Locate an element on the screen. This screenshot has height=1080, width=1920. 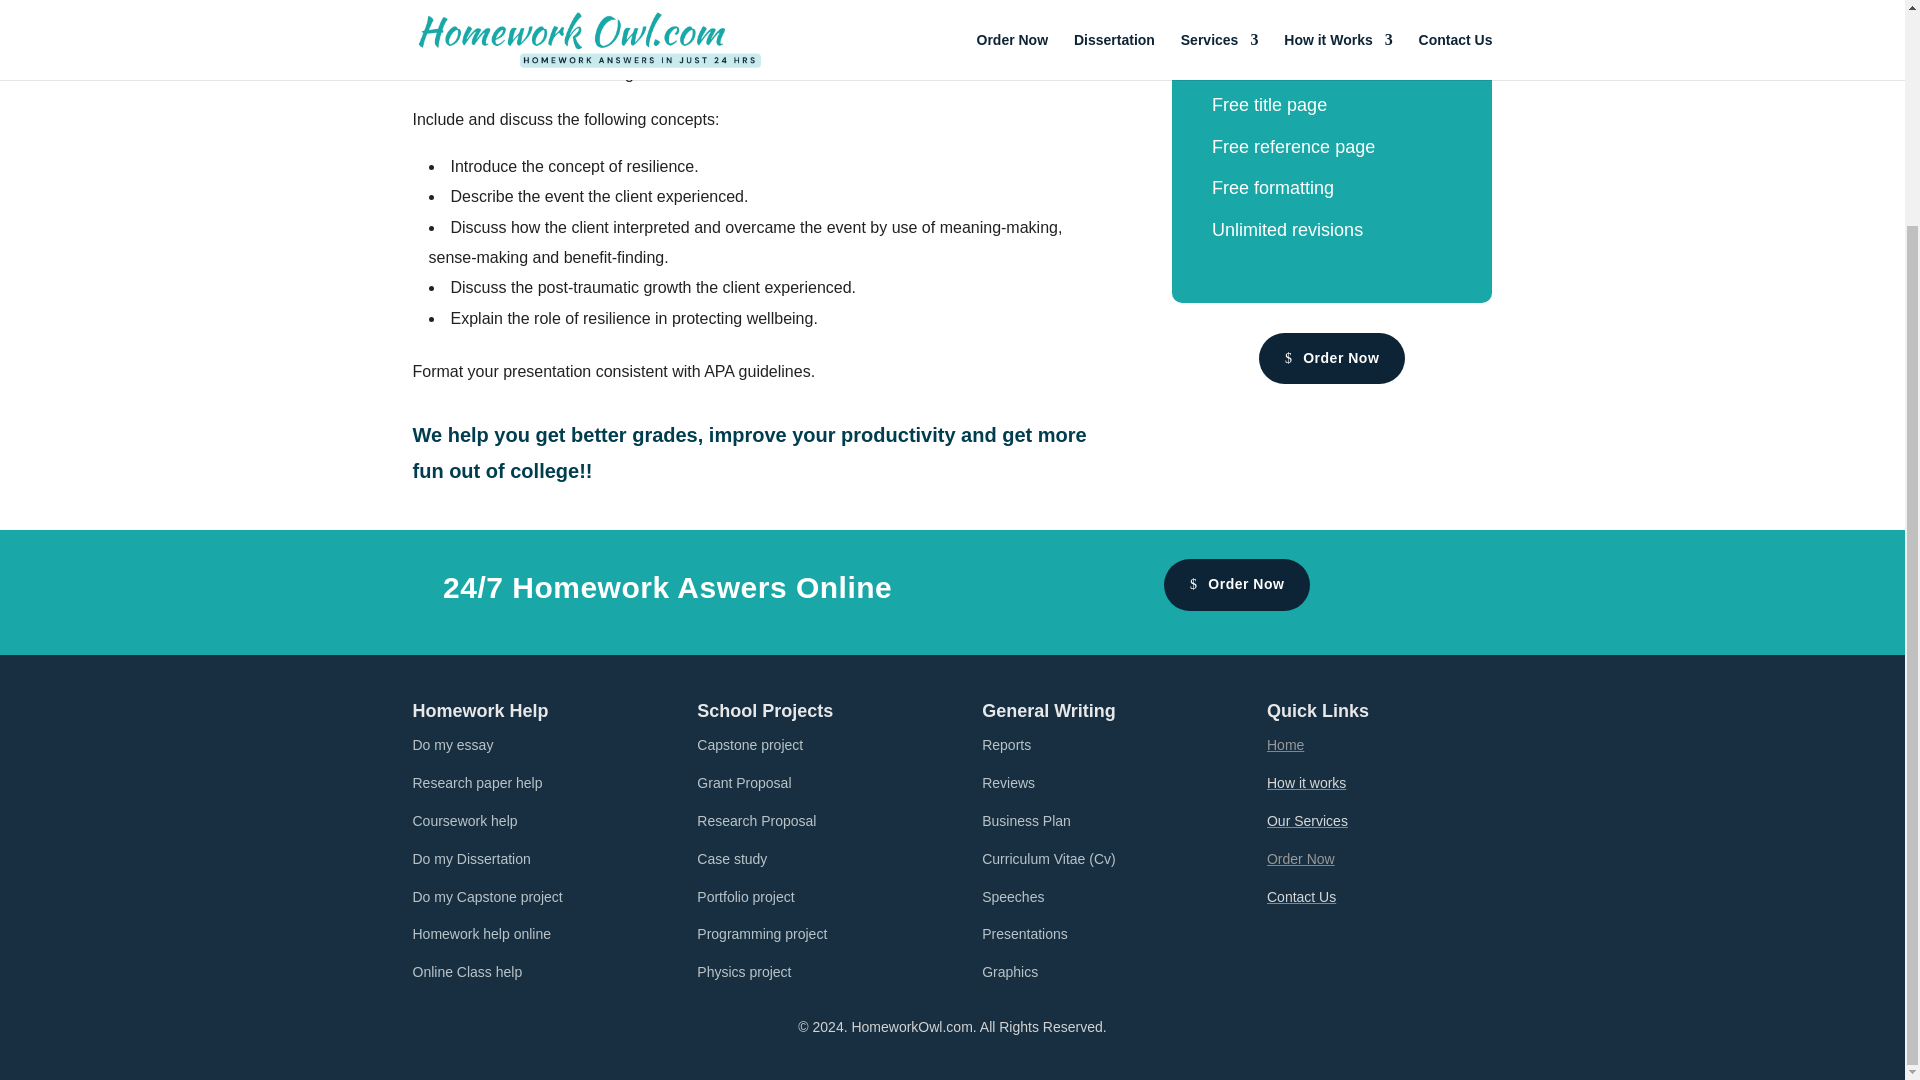
Order Now is located at coordinates (1300, 859).